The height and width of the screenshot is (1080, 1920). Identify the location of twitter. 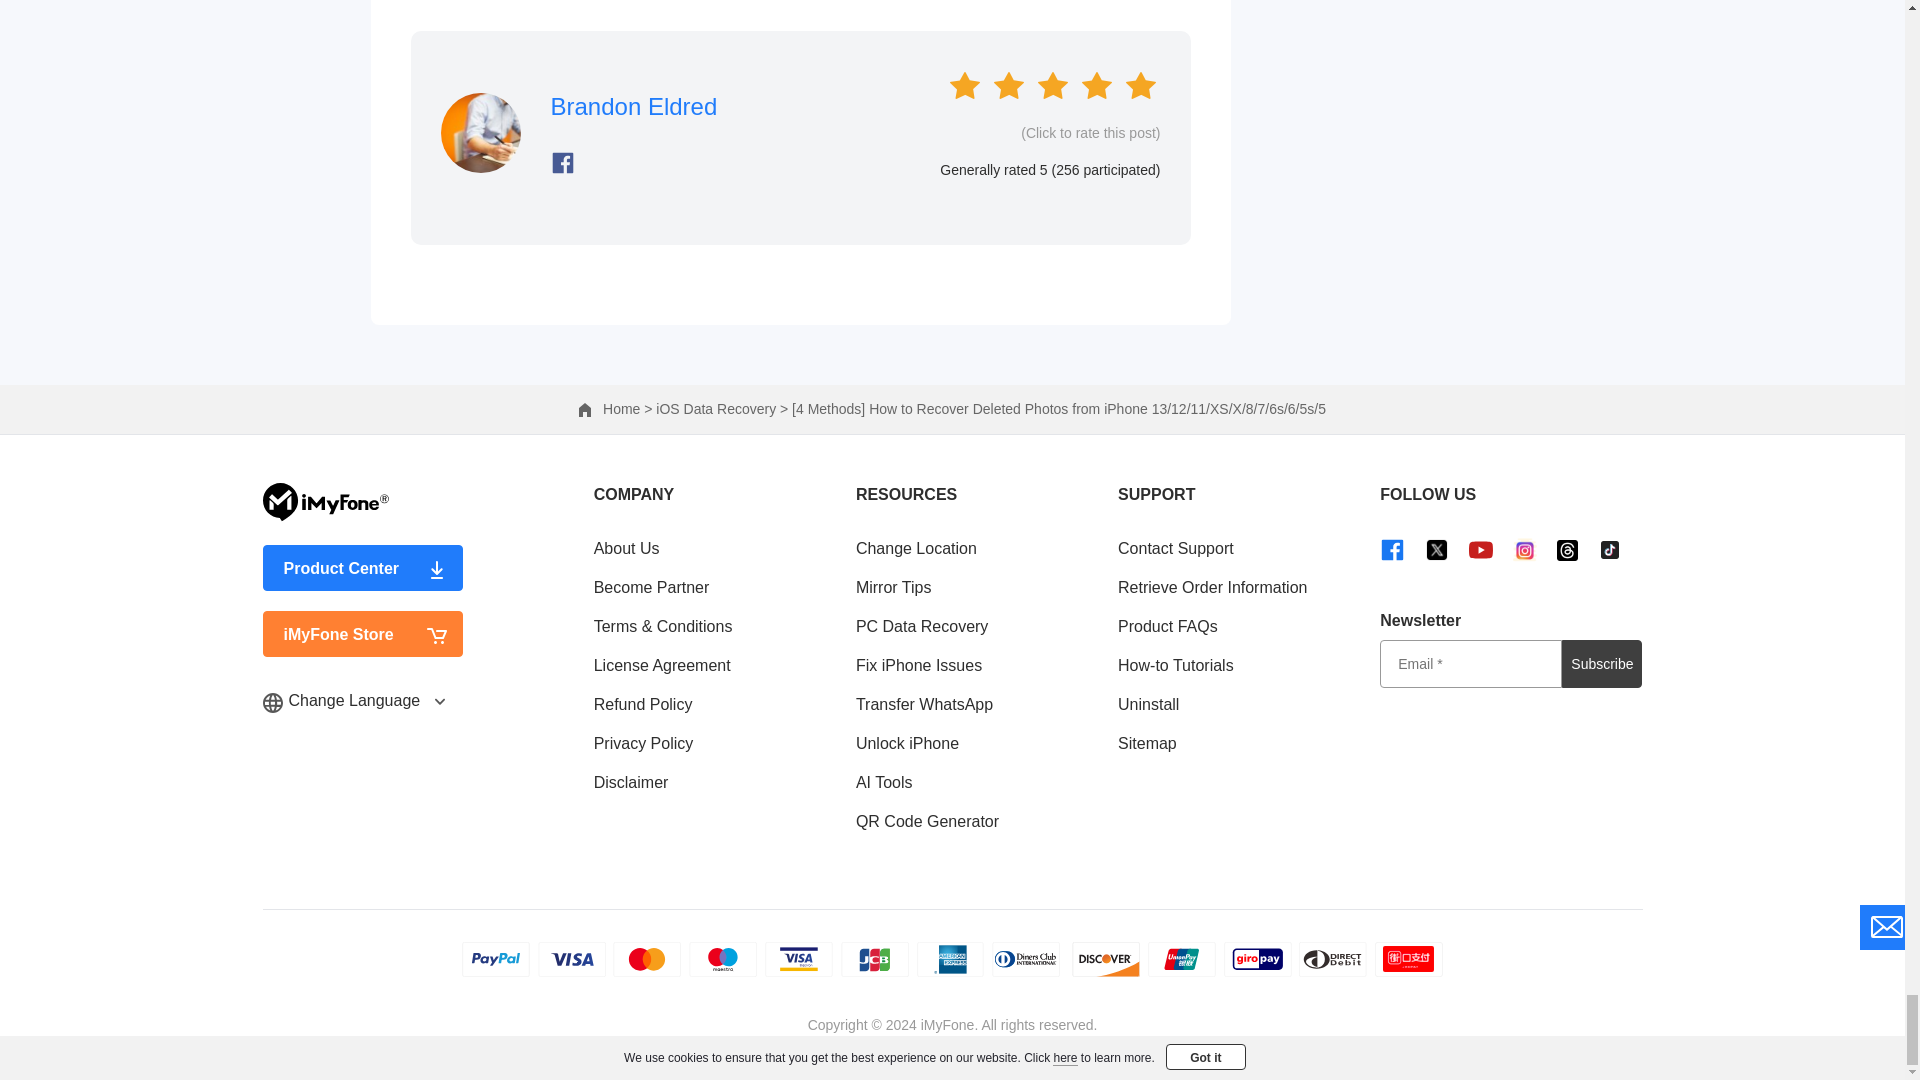
(1436, 548).